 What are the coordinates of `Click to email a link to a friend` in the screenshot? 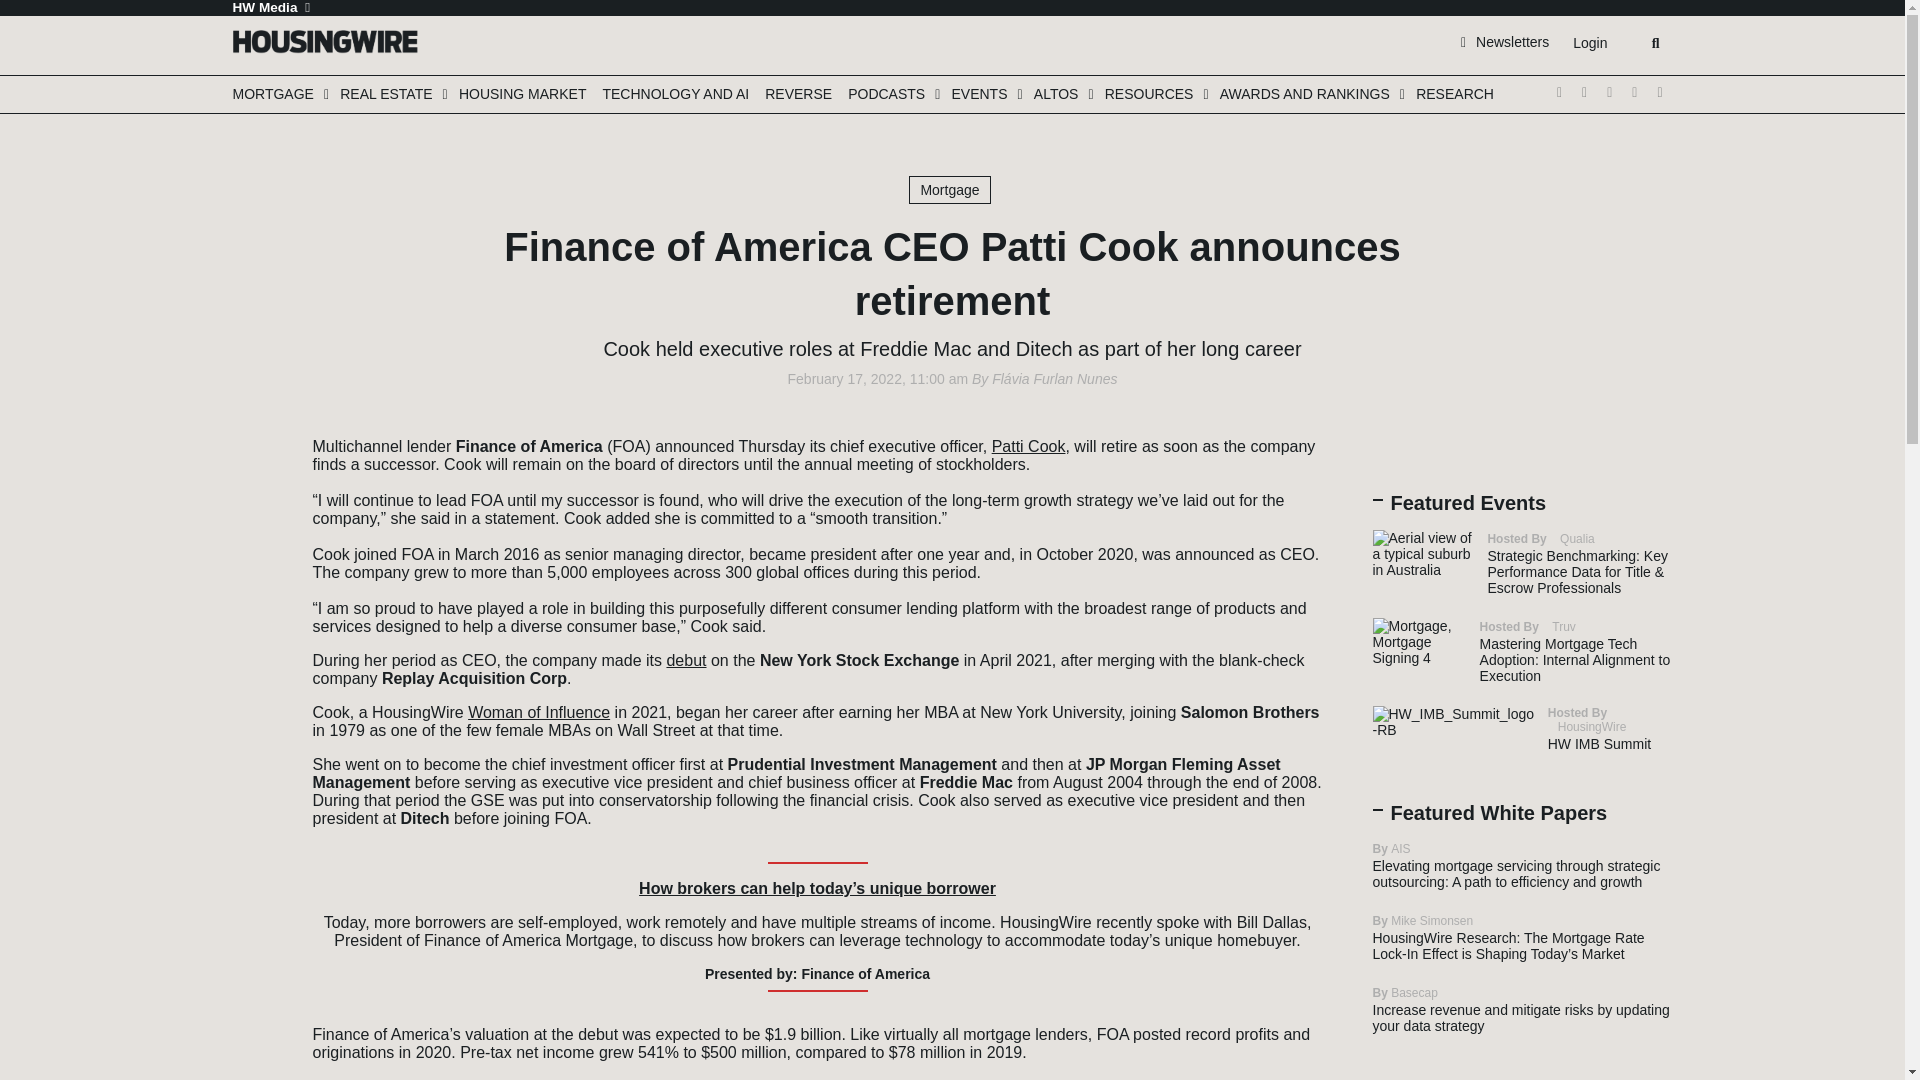 It's located at (254, 530).